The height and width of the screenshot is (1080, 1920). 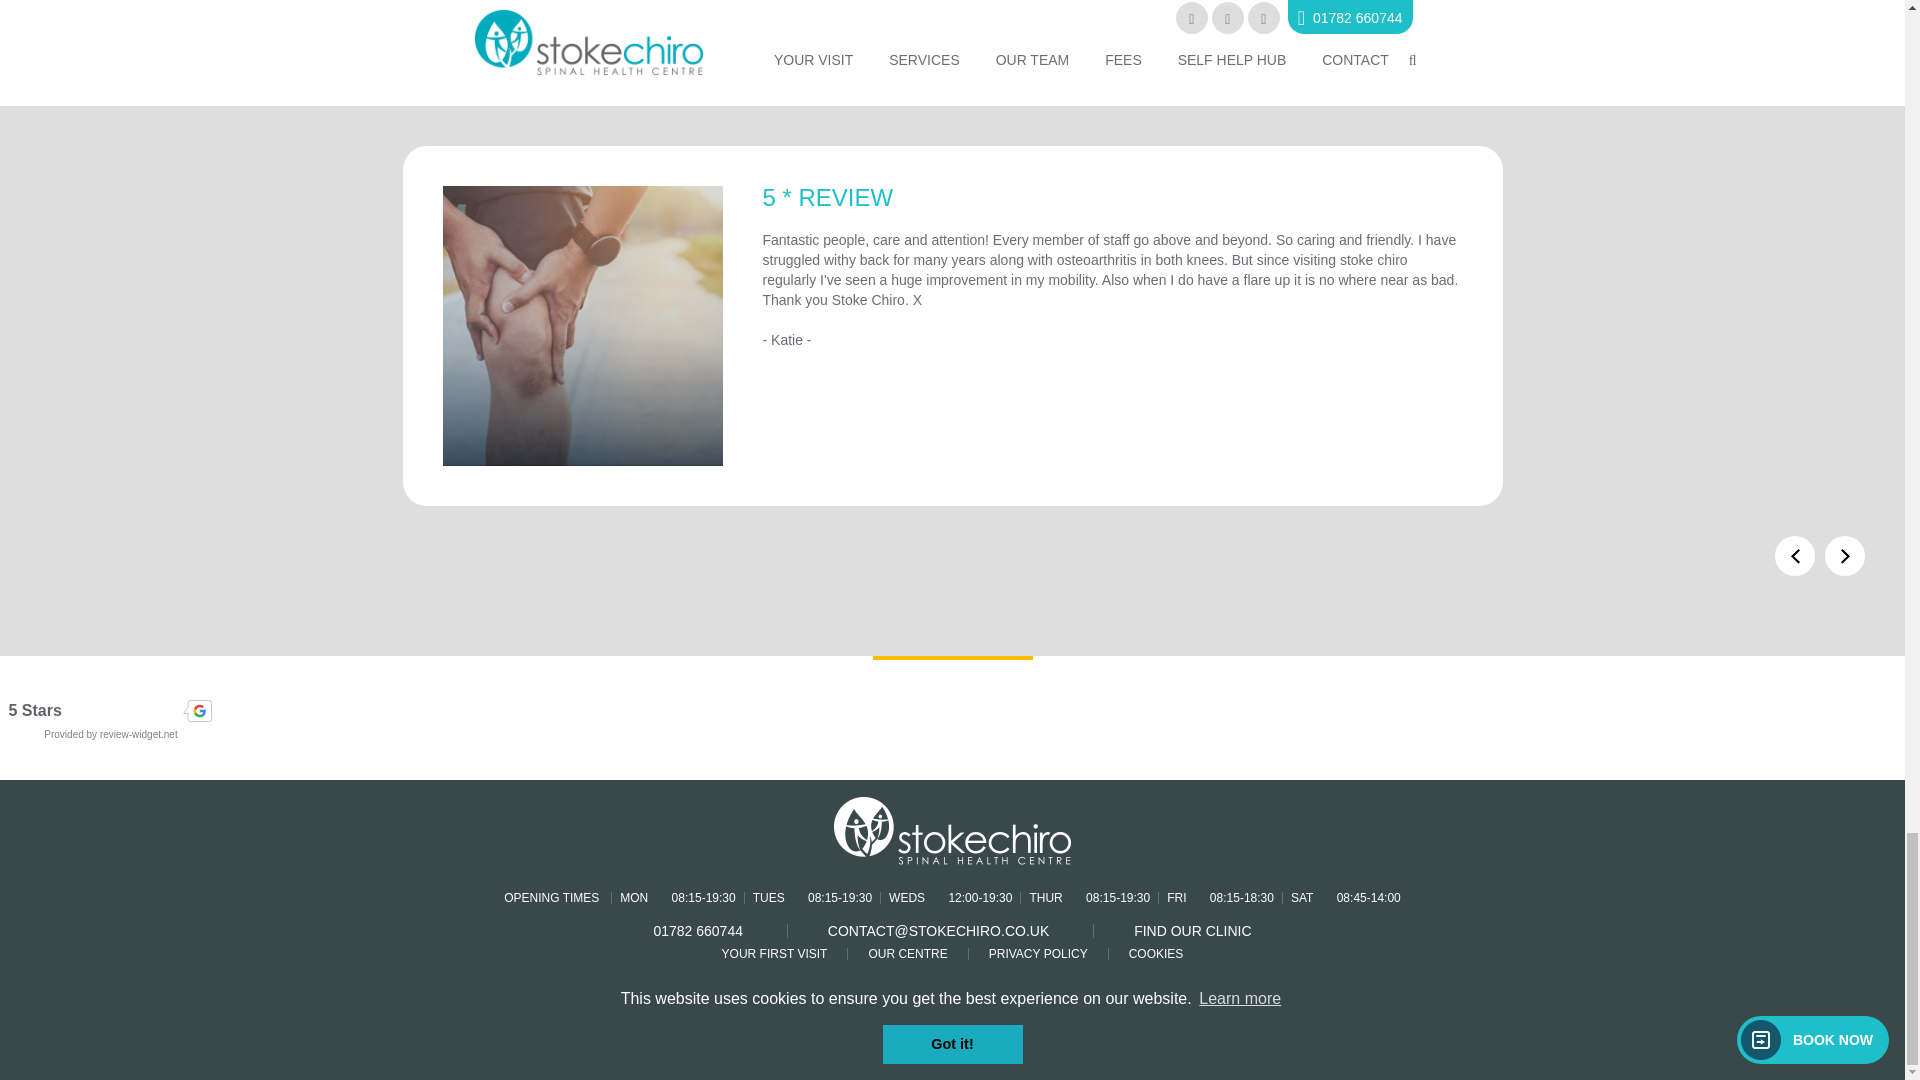 What do you see at coordinates (906, 34) in the screenshot?
I see `www.stokechiro.co.uk` at bounding box center [906, 34].